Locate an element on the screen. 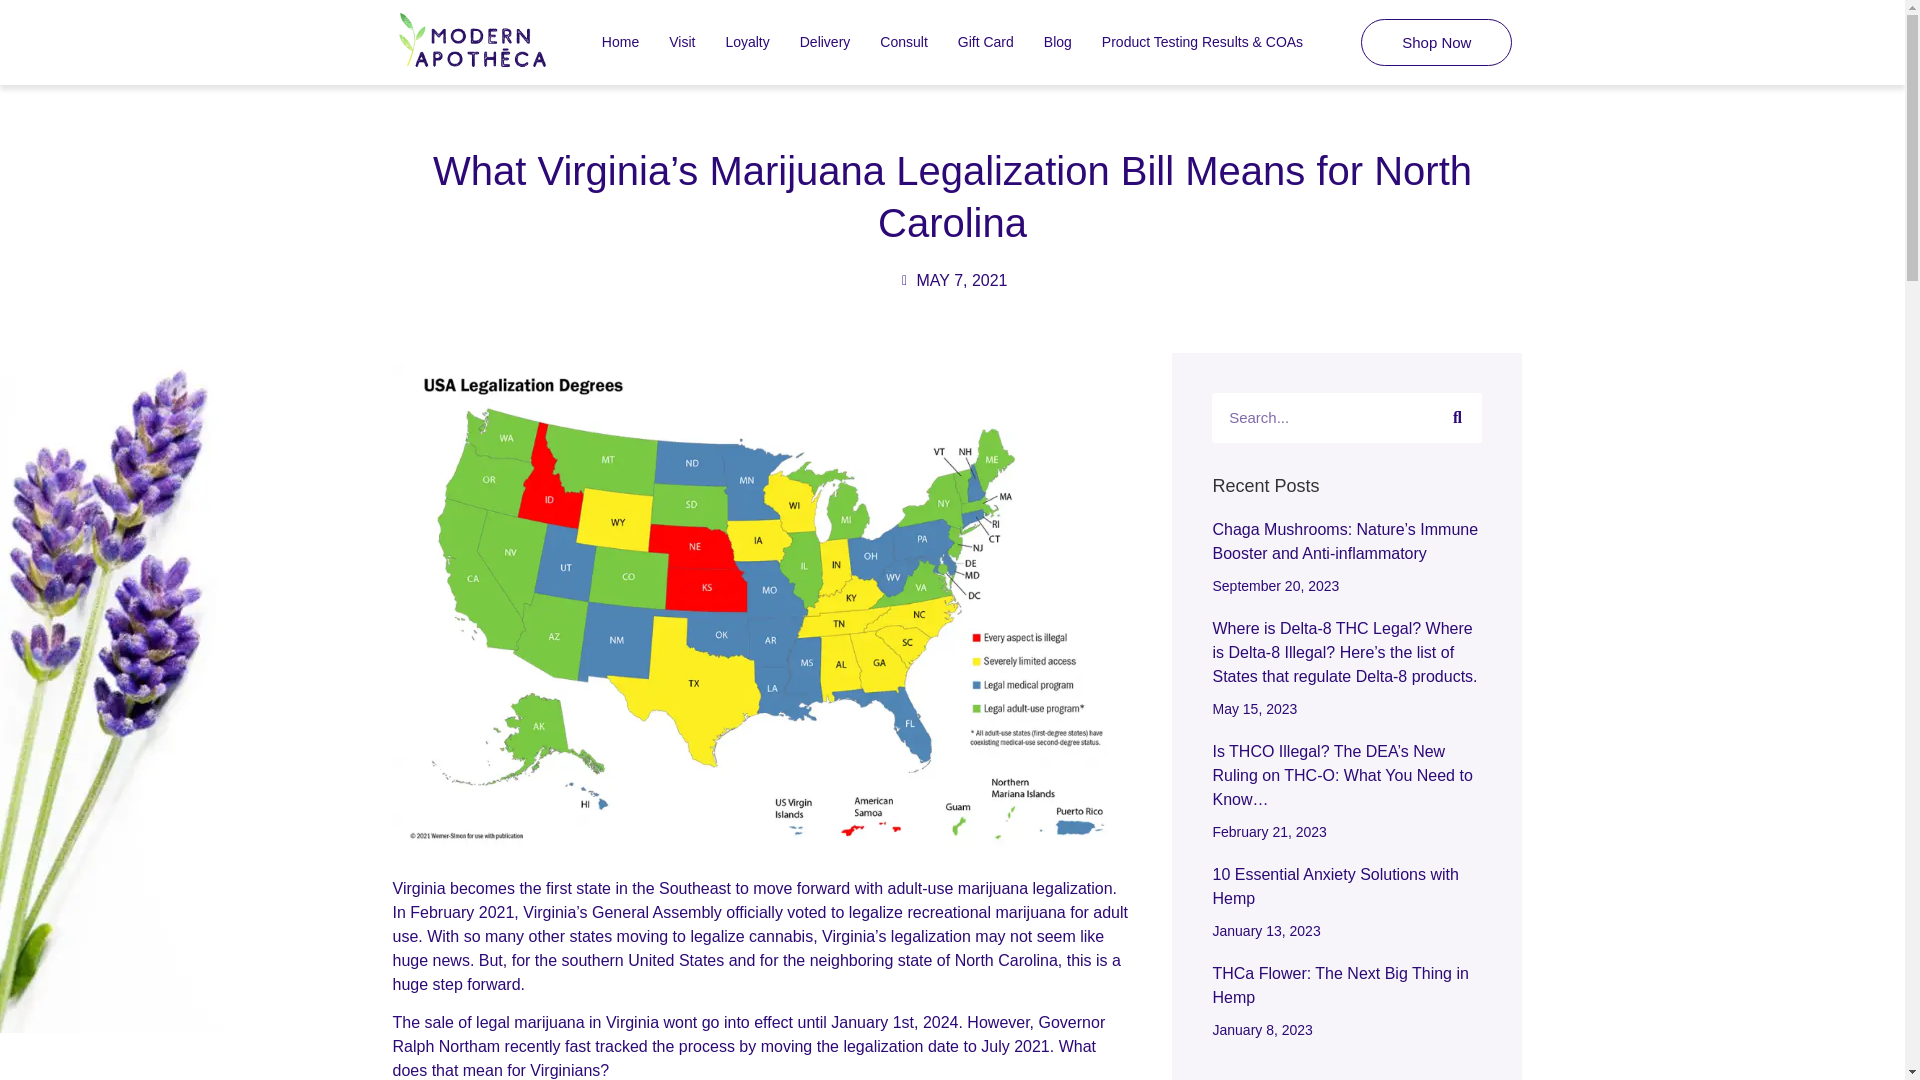 This screenshot has height=1080, width=1920. Shop Now is located at coordinates (1436, 42).